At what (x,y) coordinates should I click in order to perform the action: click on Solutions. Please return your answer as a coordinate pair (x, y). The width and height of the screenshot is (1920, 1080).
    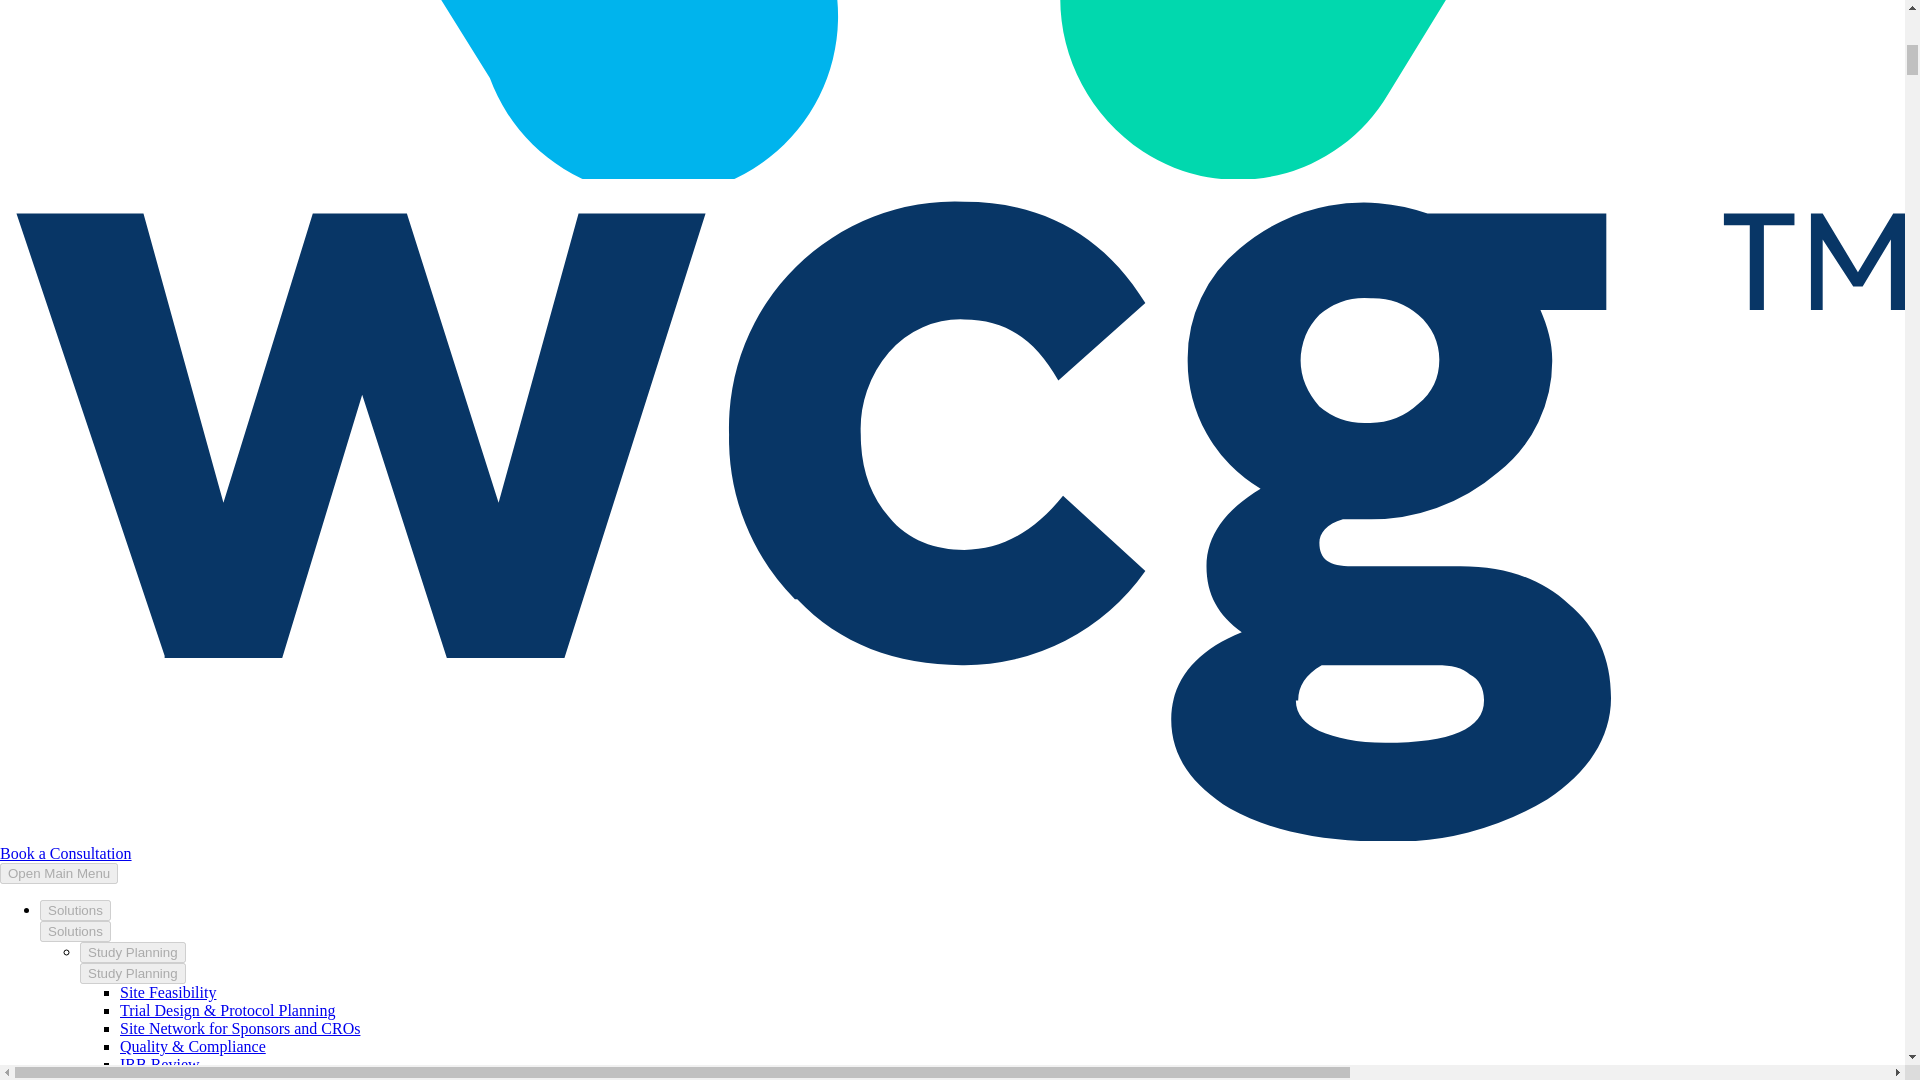
    Looking at the image, I should click on (76, 910).